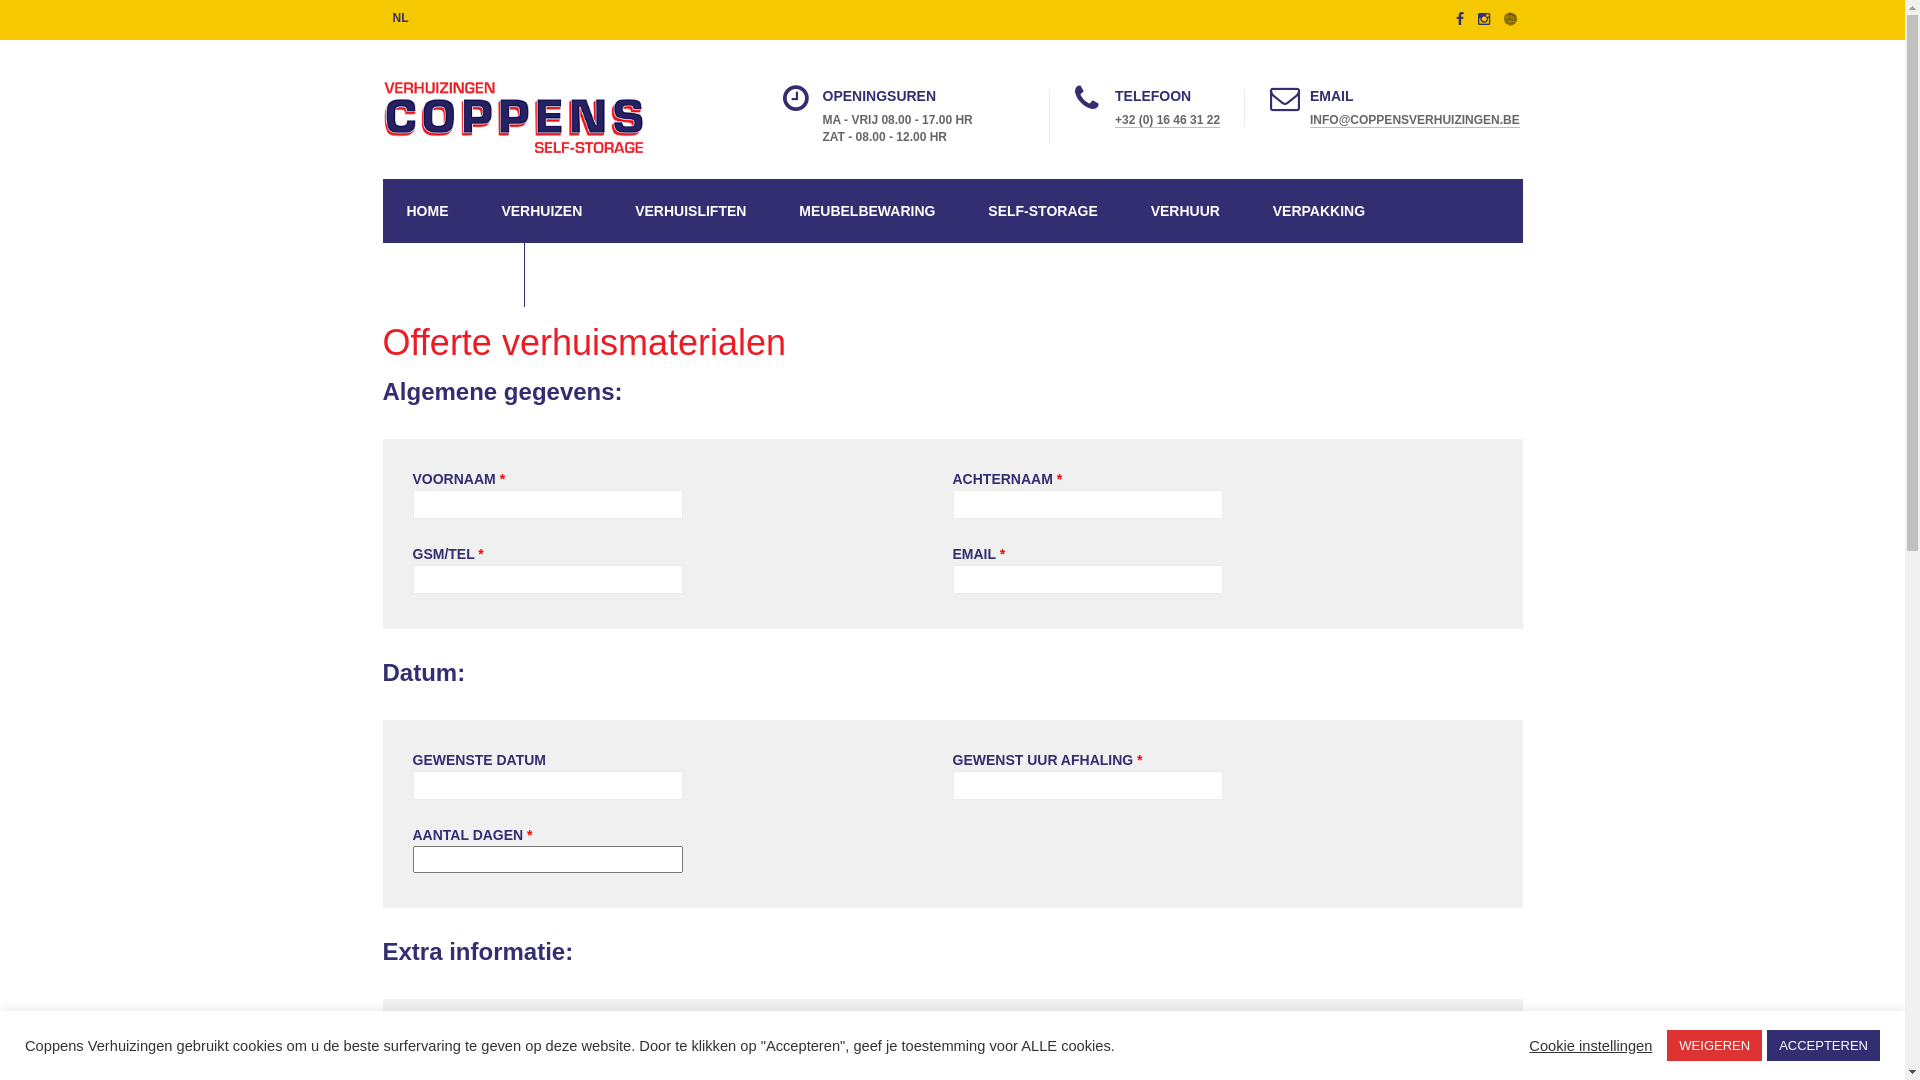 Image resolution: width=1920 pixels, height=1080 pixels. I want to click on VERHUUR, so click(1186, 211).